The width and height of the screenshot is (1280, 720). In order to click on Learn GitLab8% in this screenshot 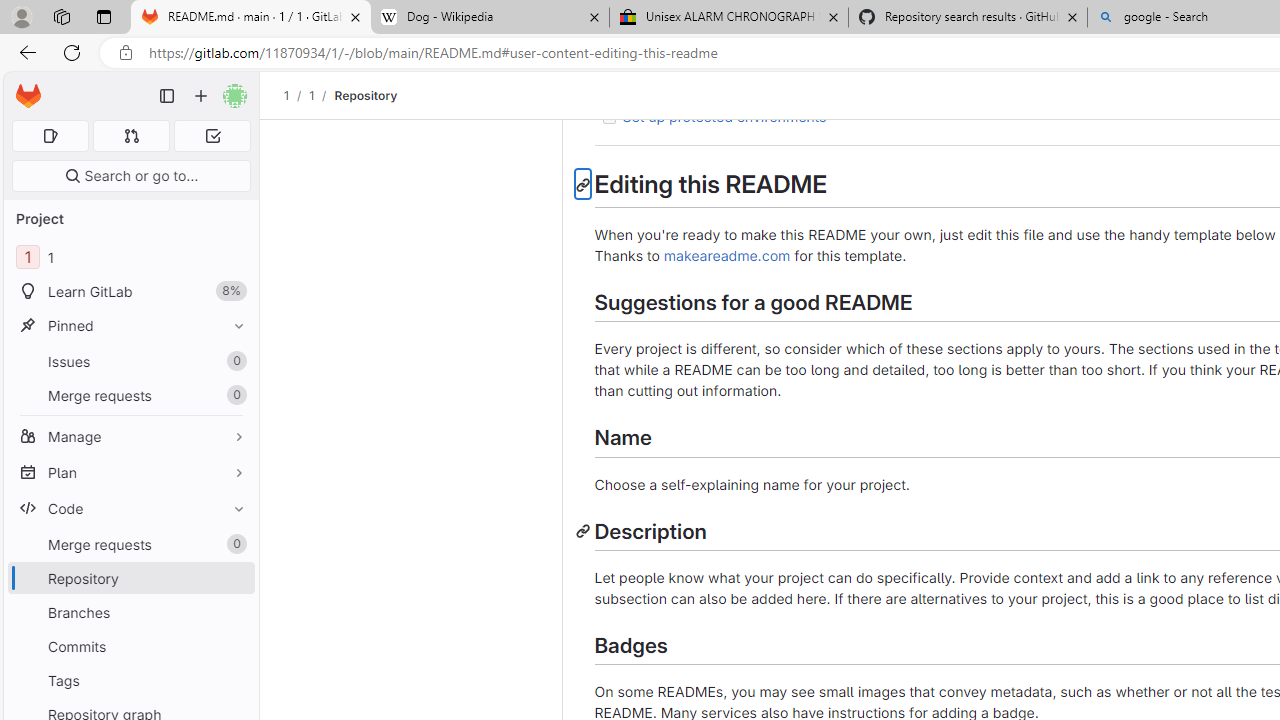, I will do `click(130, 292)`.